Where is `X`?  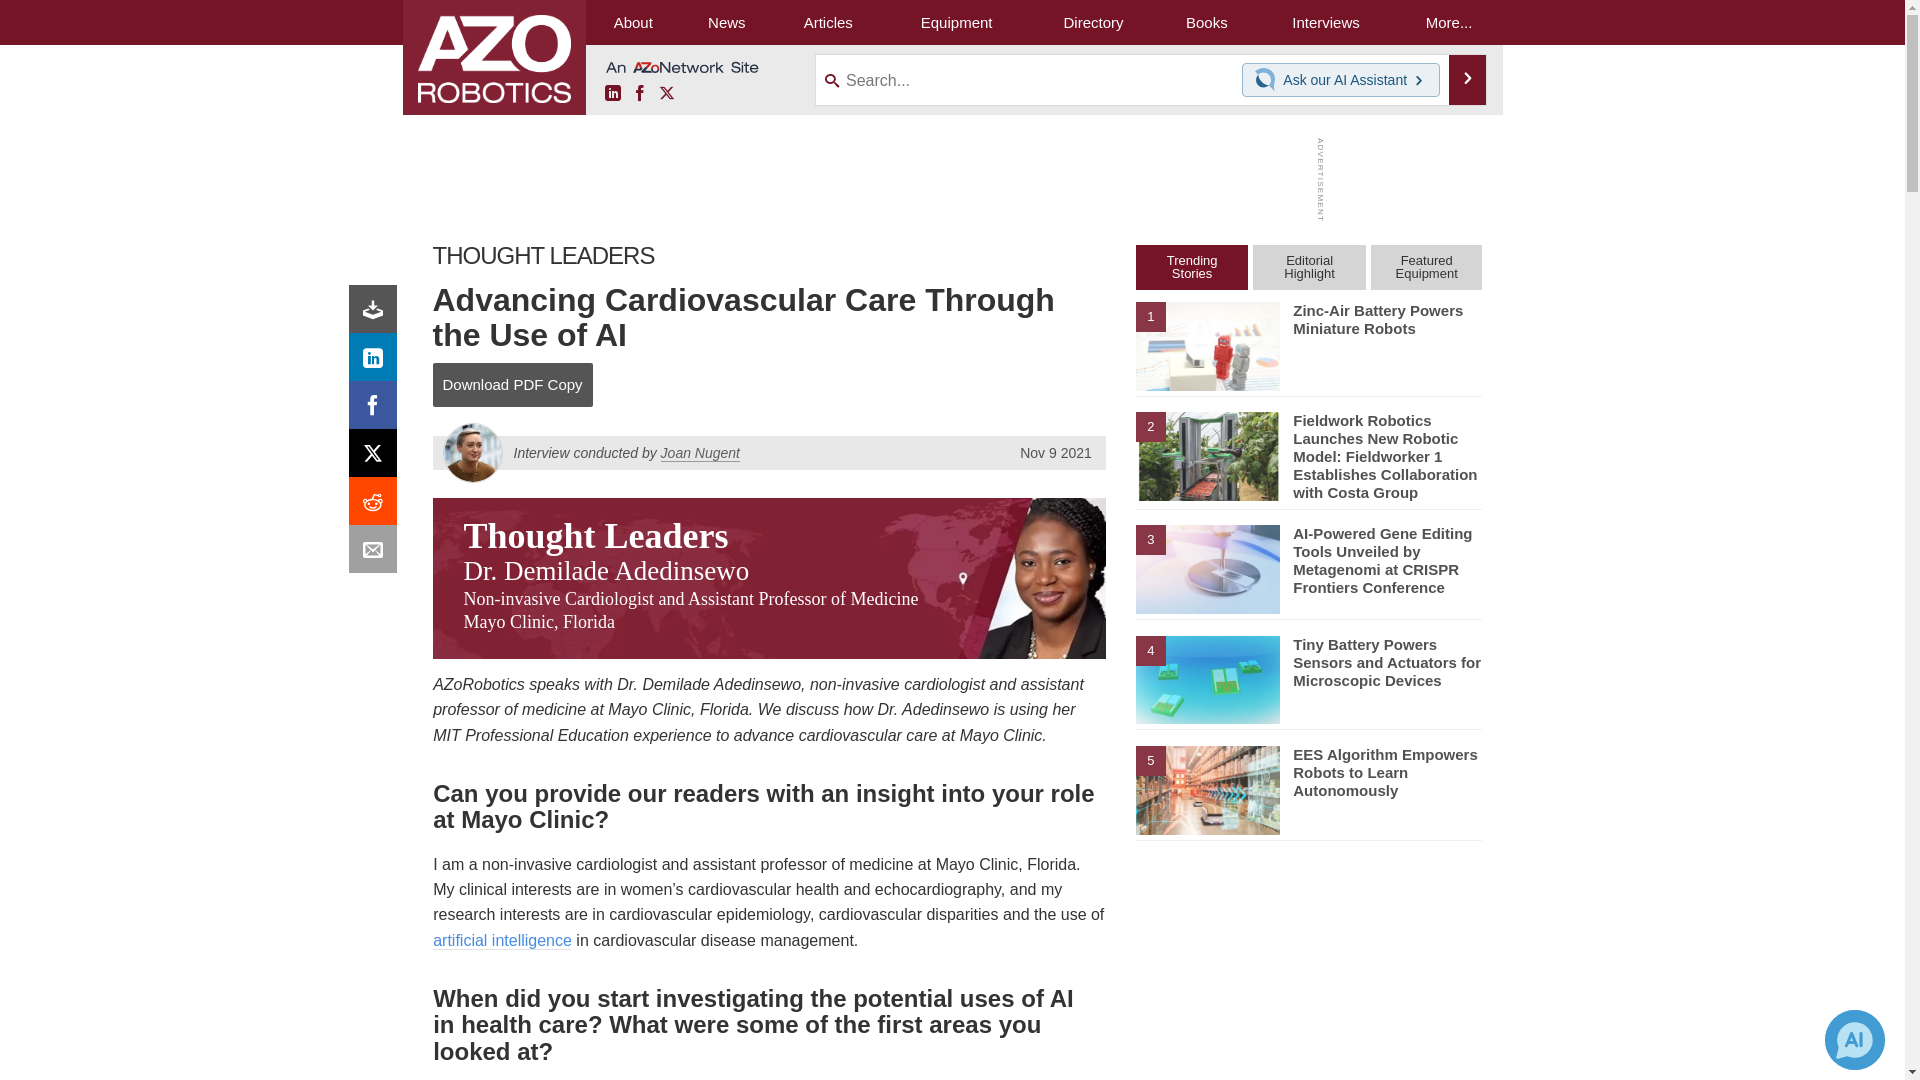
X is located at coordinates (666, 94).